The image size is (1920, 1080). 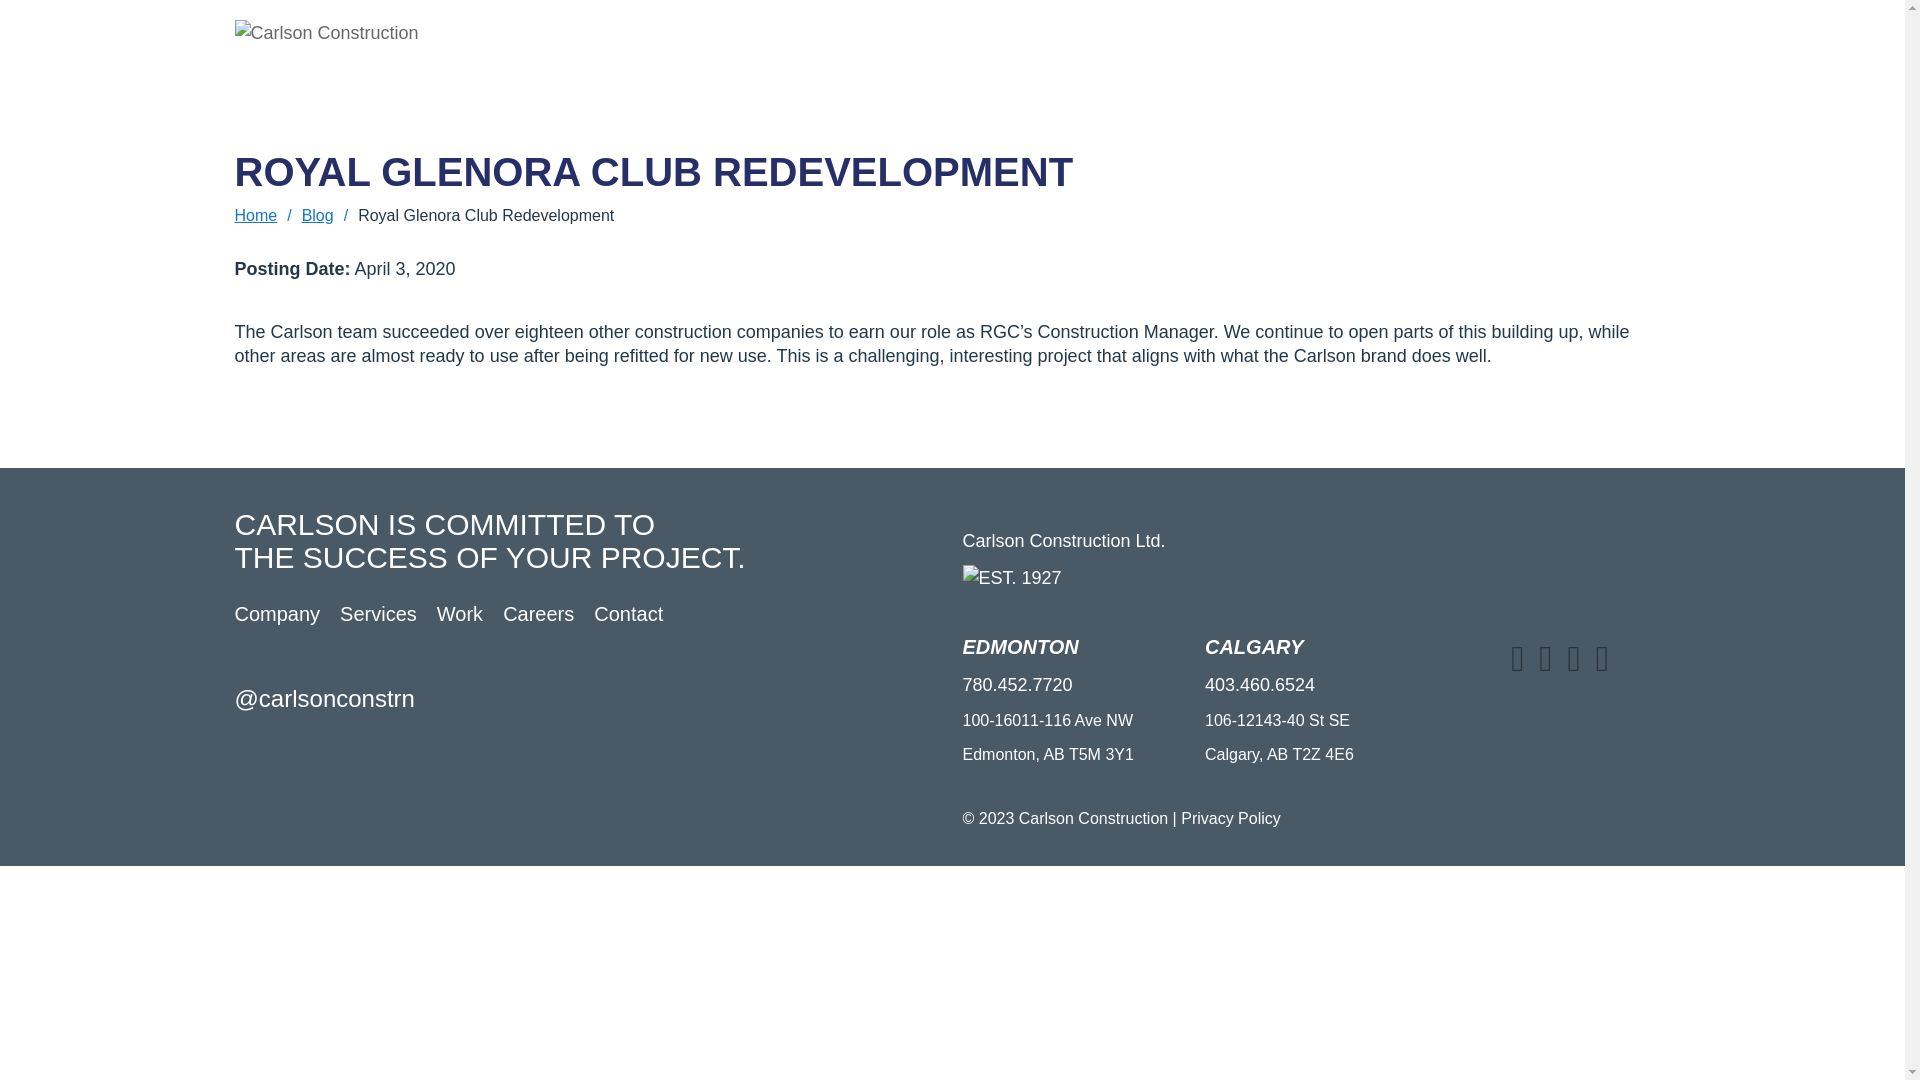 What do you see at coordinates (378, 617) in the screenshot?
I see `Services` at bounding box center [378, 617].